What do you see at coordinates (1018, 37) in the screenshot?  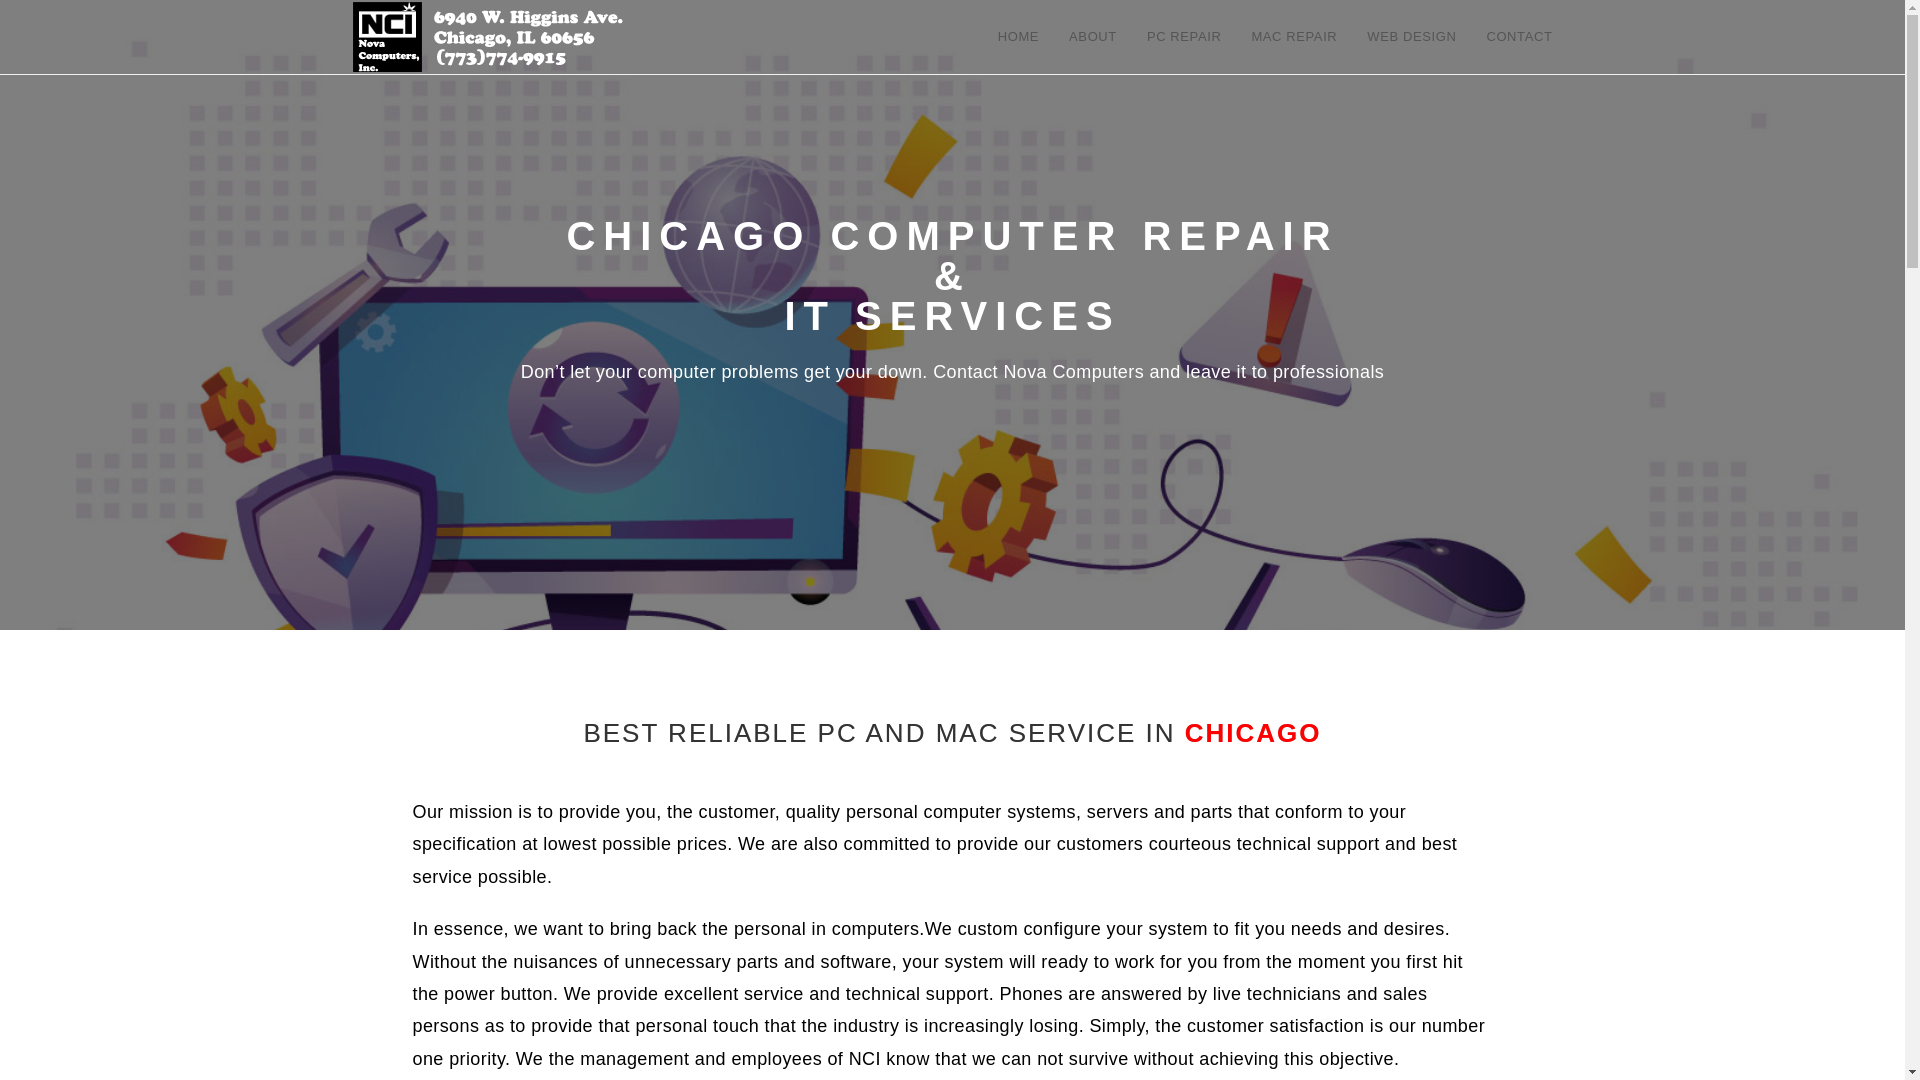 I see `HOME` at bounding box center [1018, 37].